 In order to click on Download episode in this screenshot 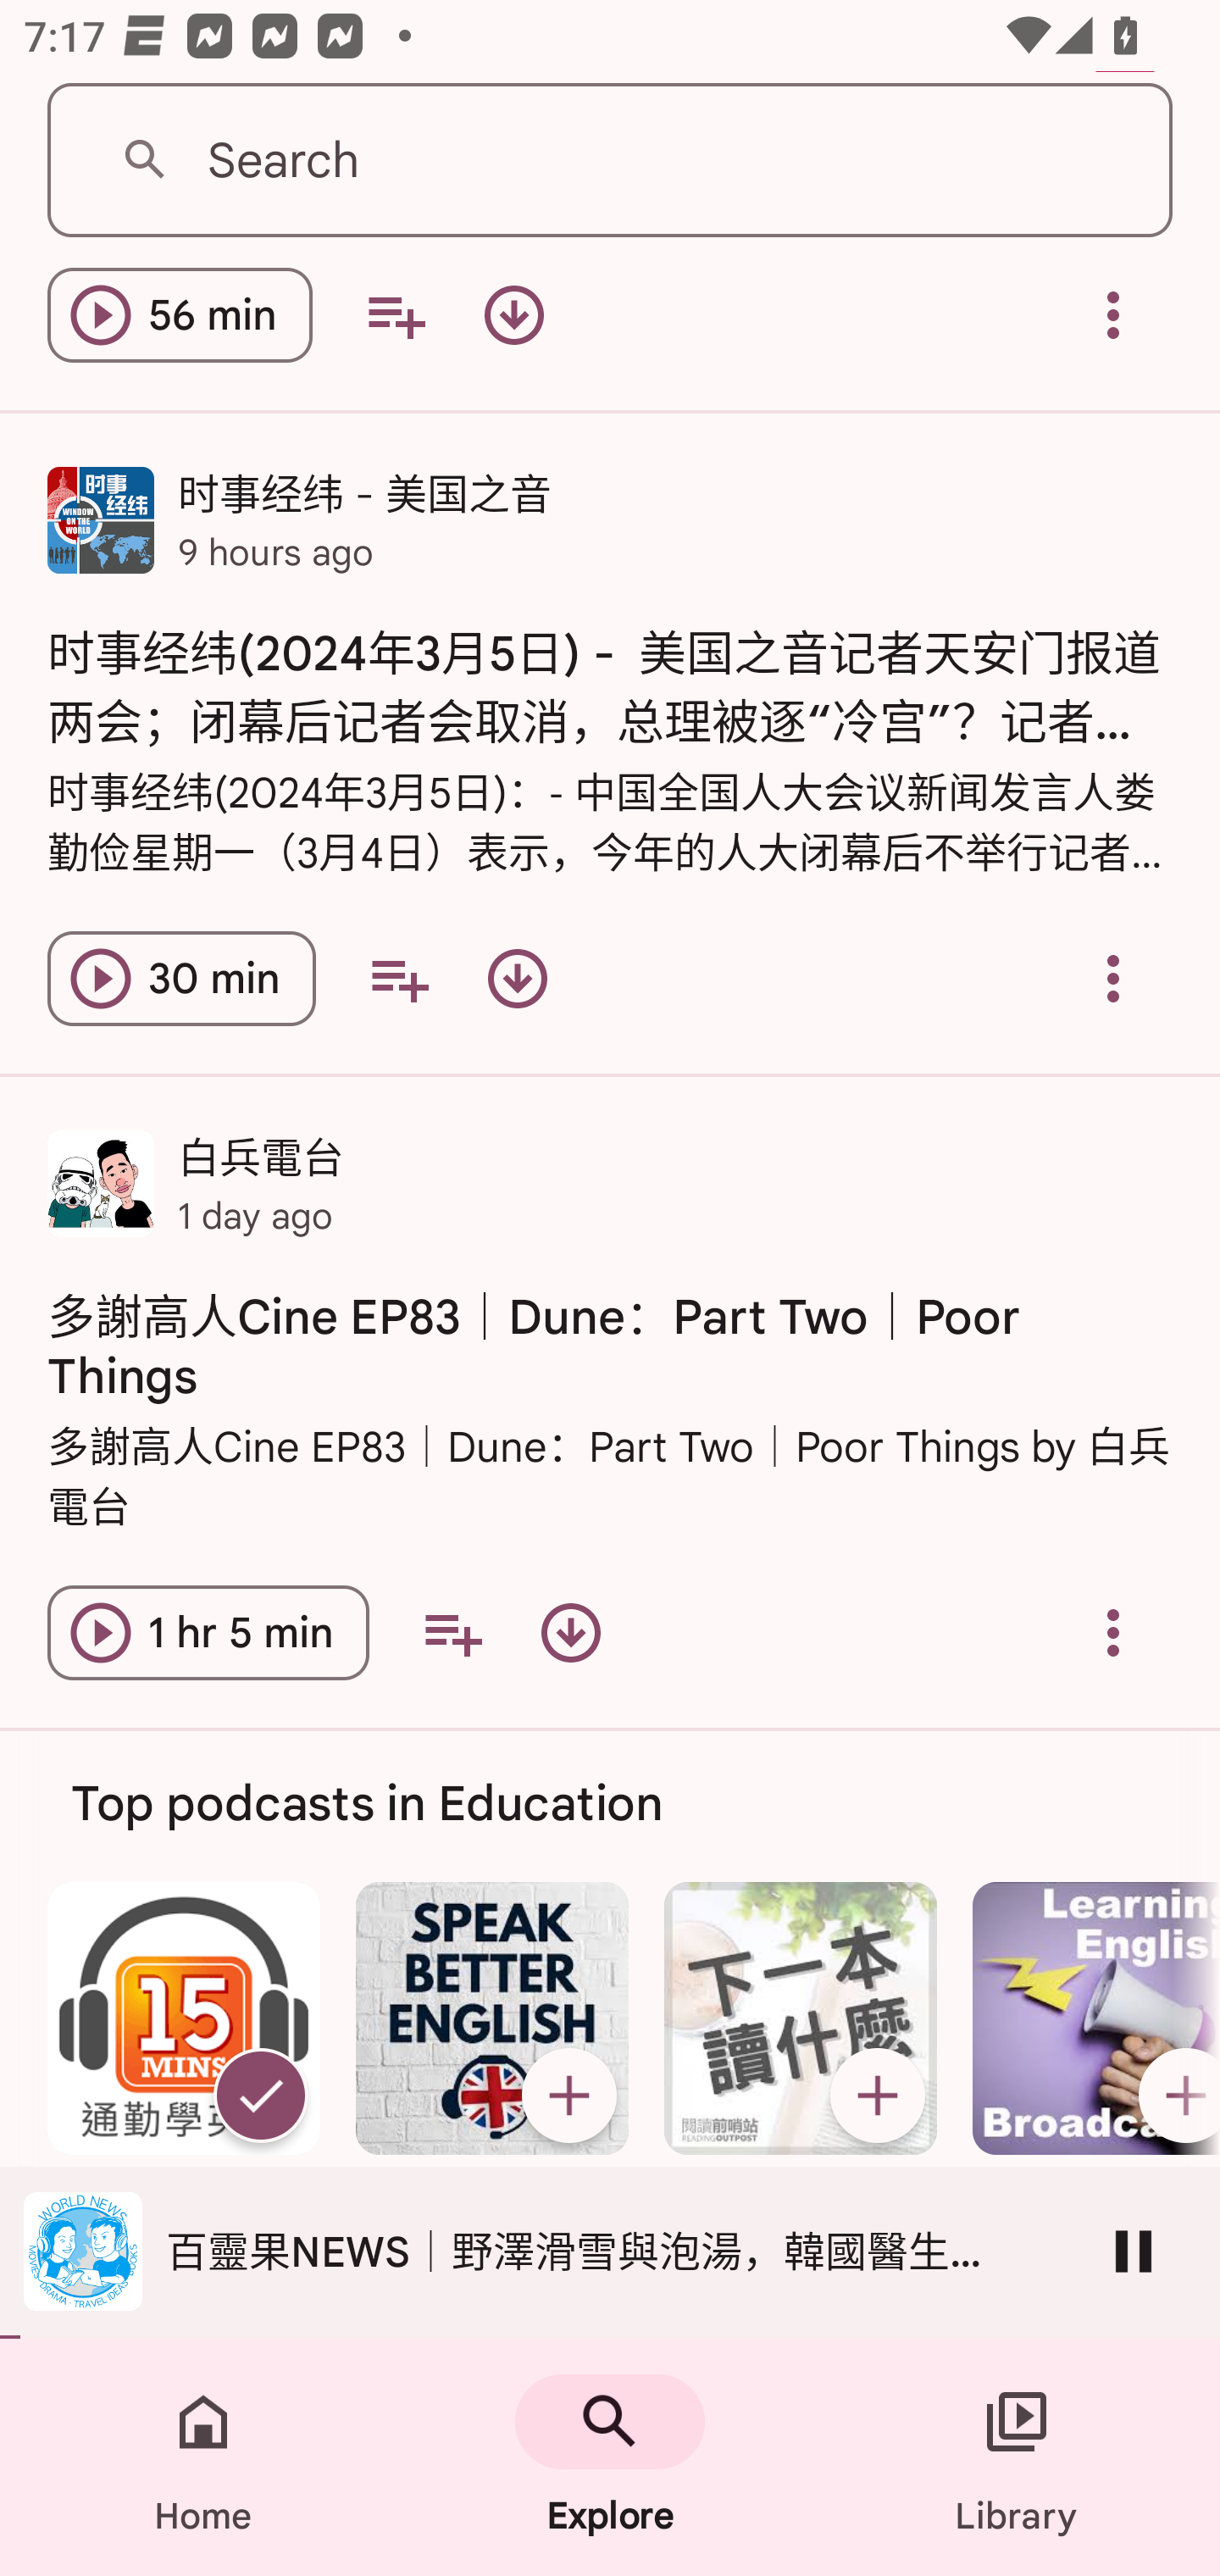, I will do `click(513, 318)`.